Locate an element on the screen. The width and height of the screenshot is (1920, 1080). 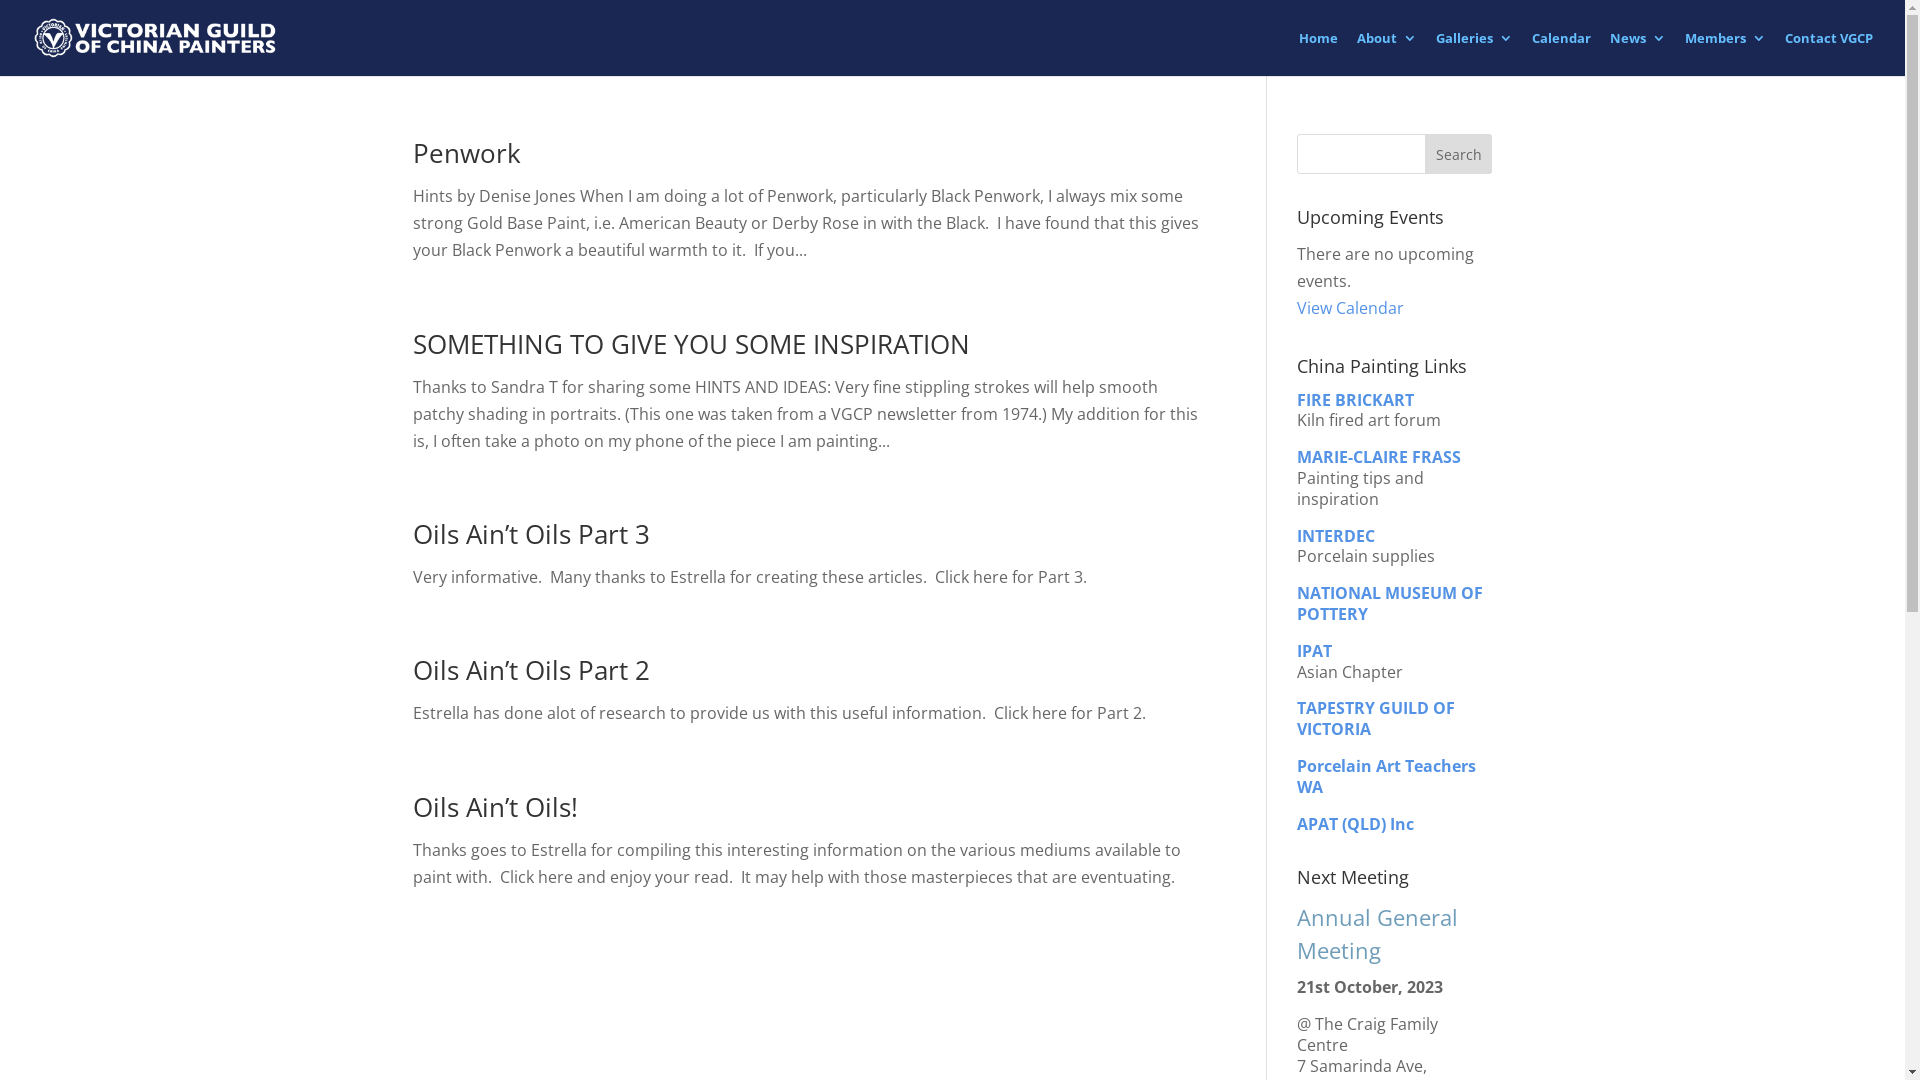
TAPESTRY GUILD OF VICTORIA  is located at coordinates (1376, 718).